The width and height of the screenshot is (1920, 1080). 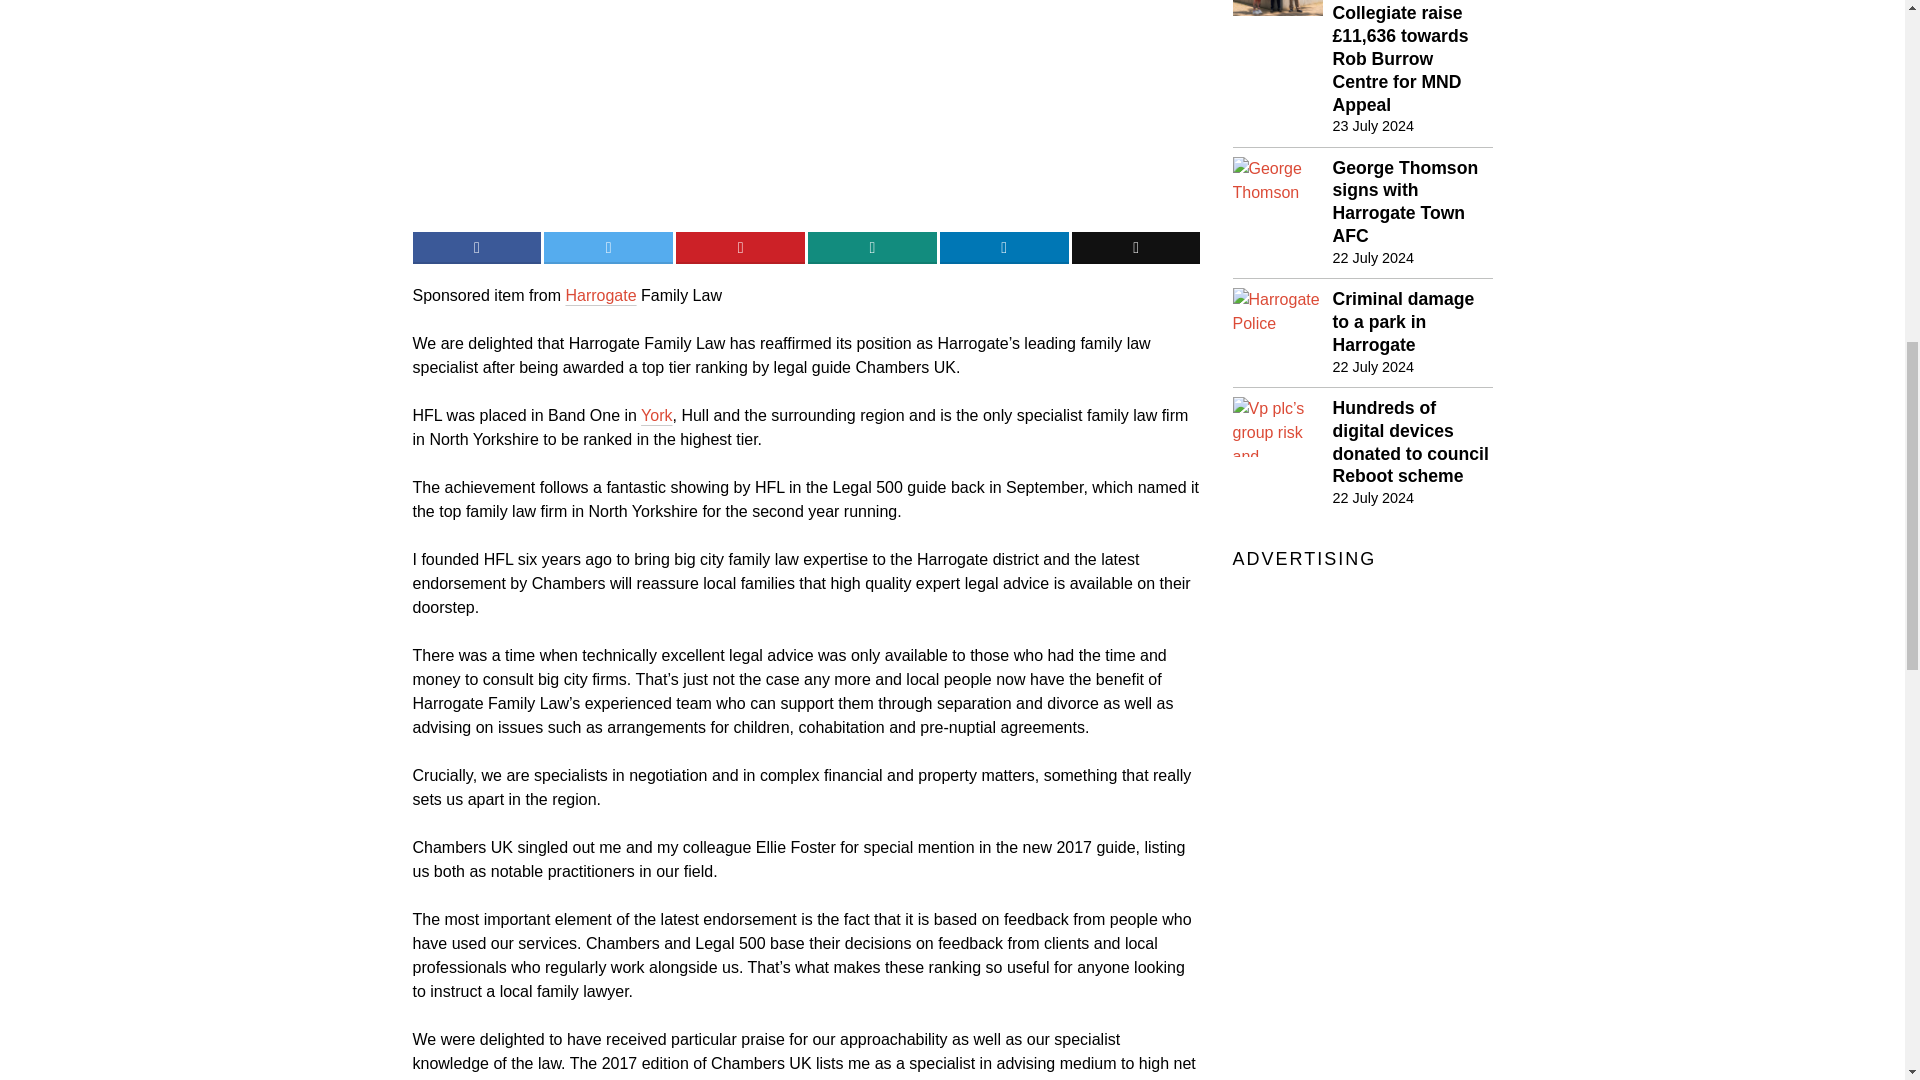 What do you see at coordinates (1412, 322) in the screenshot?
I see `Criminal damage to a park in Harrogate` at bounding box center [1412, 322].